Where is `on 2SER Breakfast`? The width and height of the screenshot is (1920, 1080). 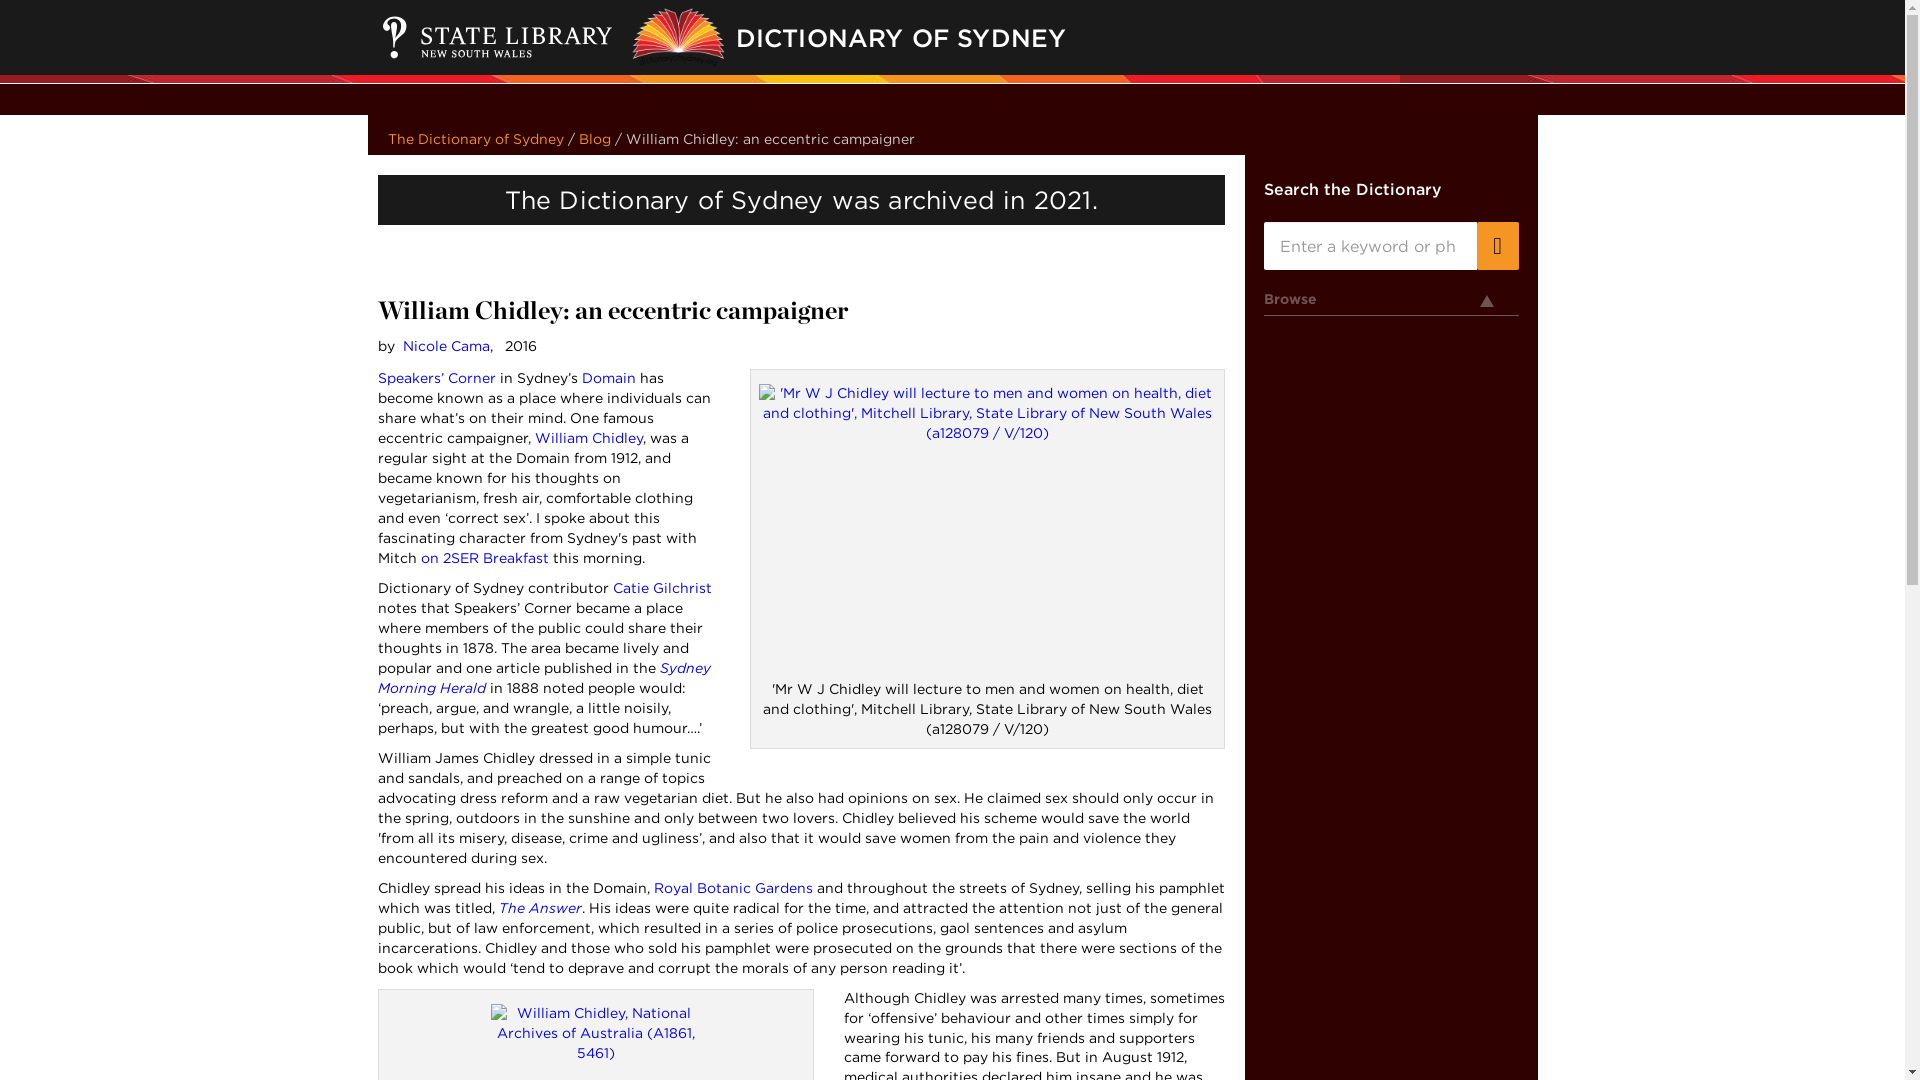
on 2SER Breakfast is located at coordinates (484, 557).